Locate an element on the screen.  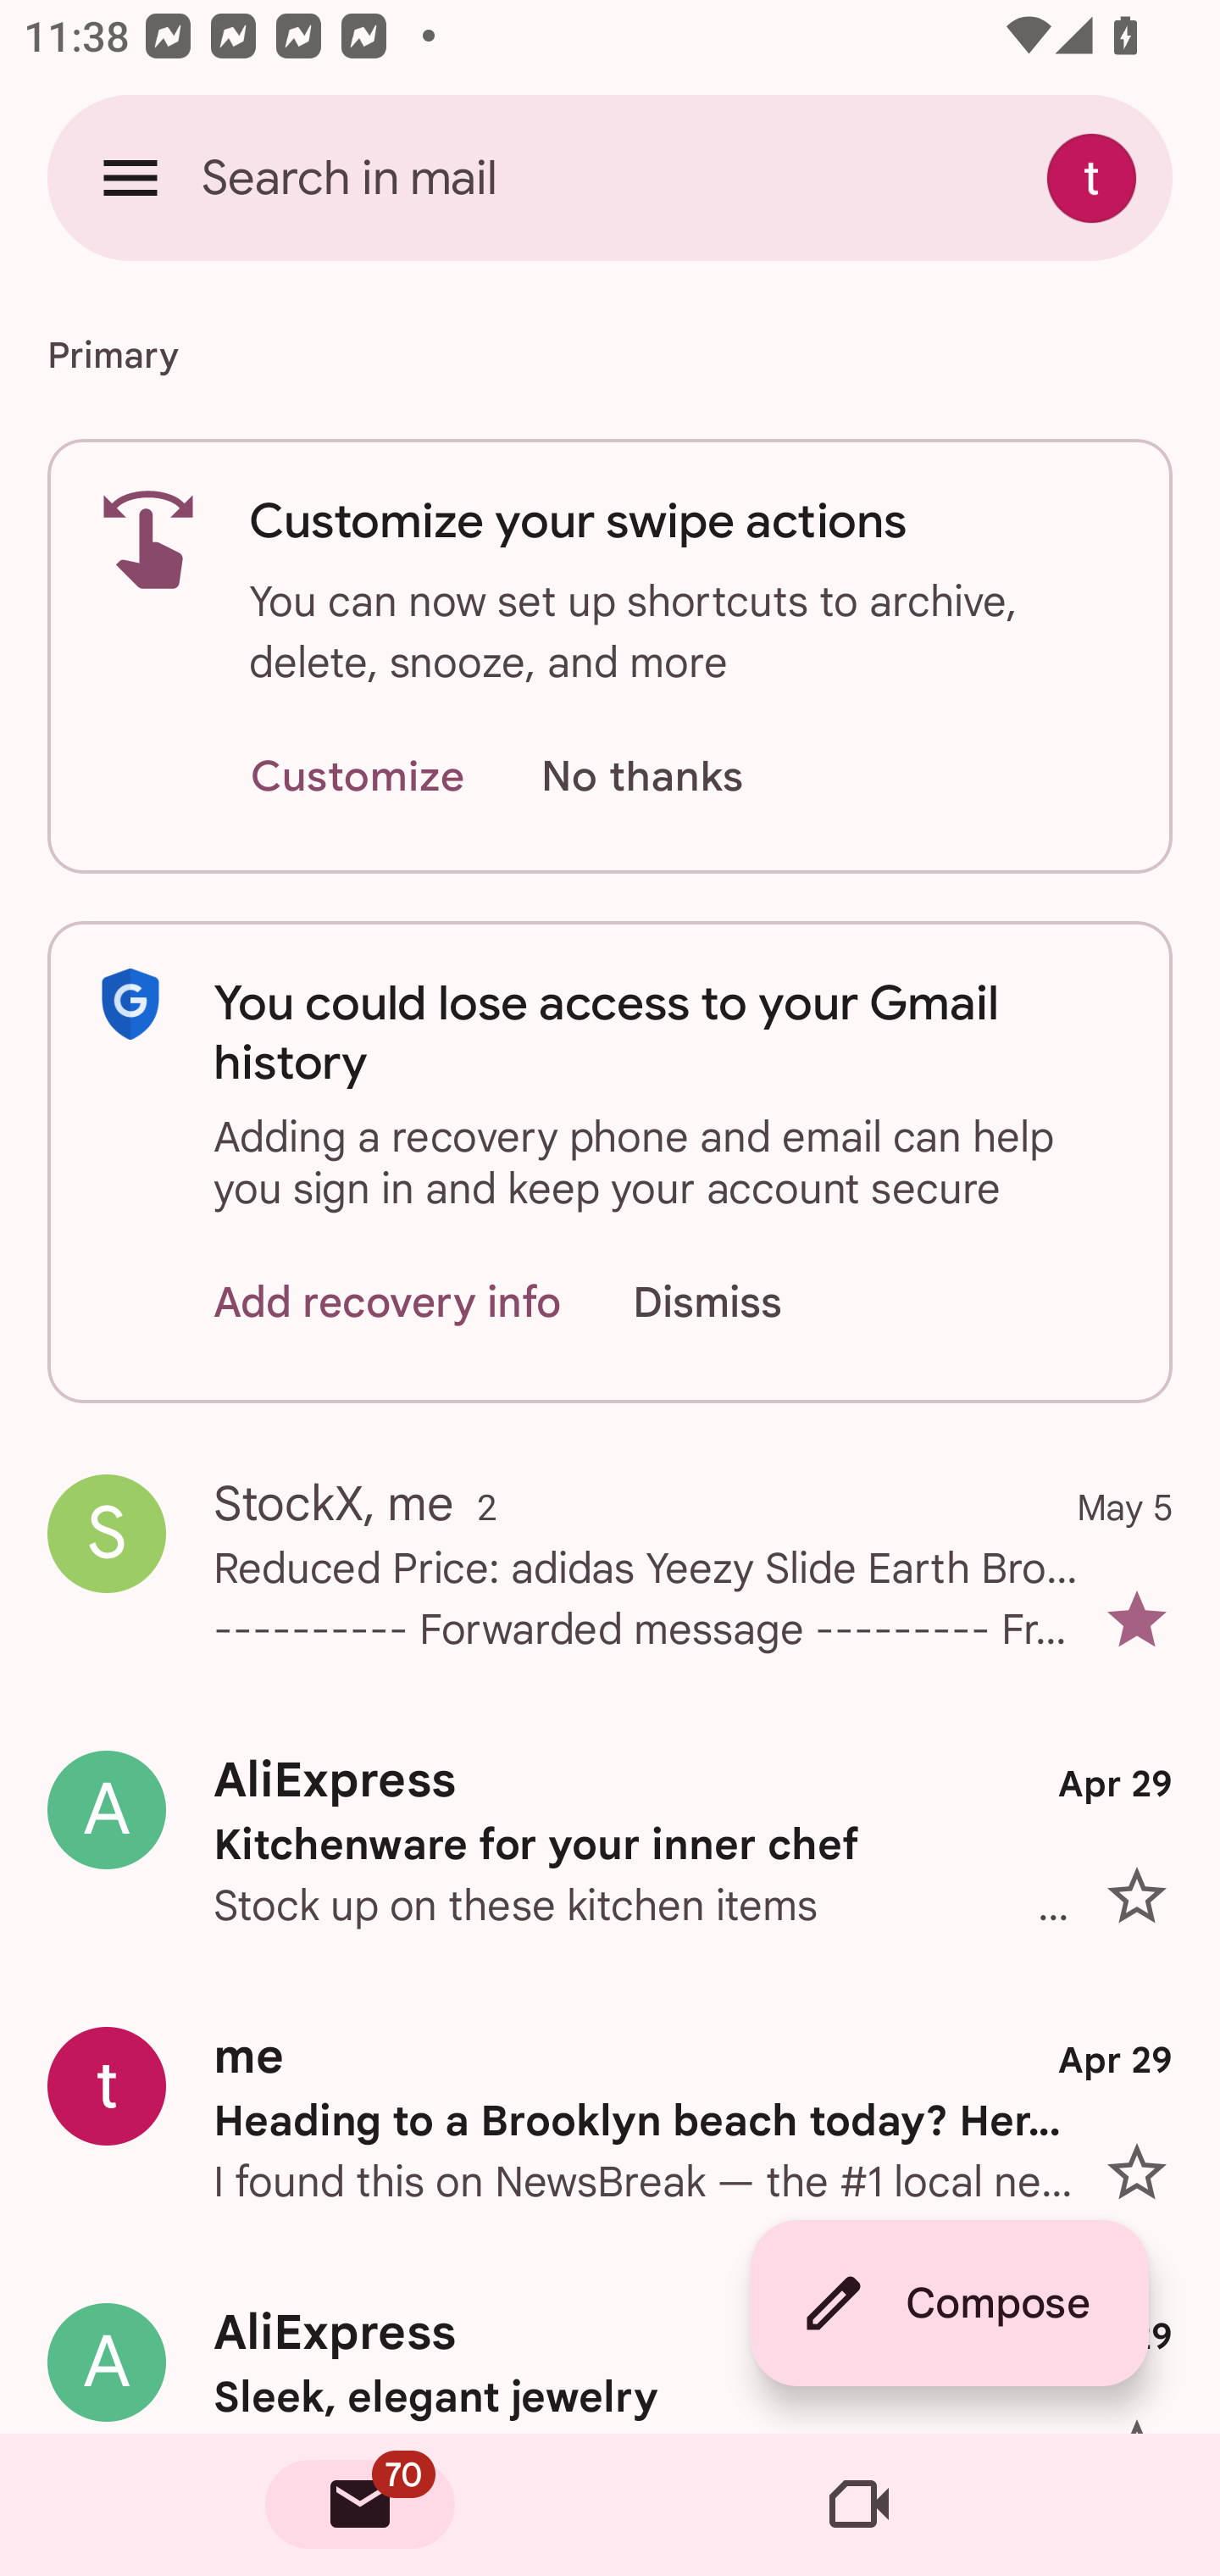
Add recovery info is located at coordinates (388, 1302).